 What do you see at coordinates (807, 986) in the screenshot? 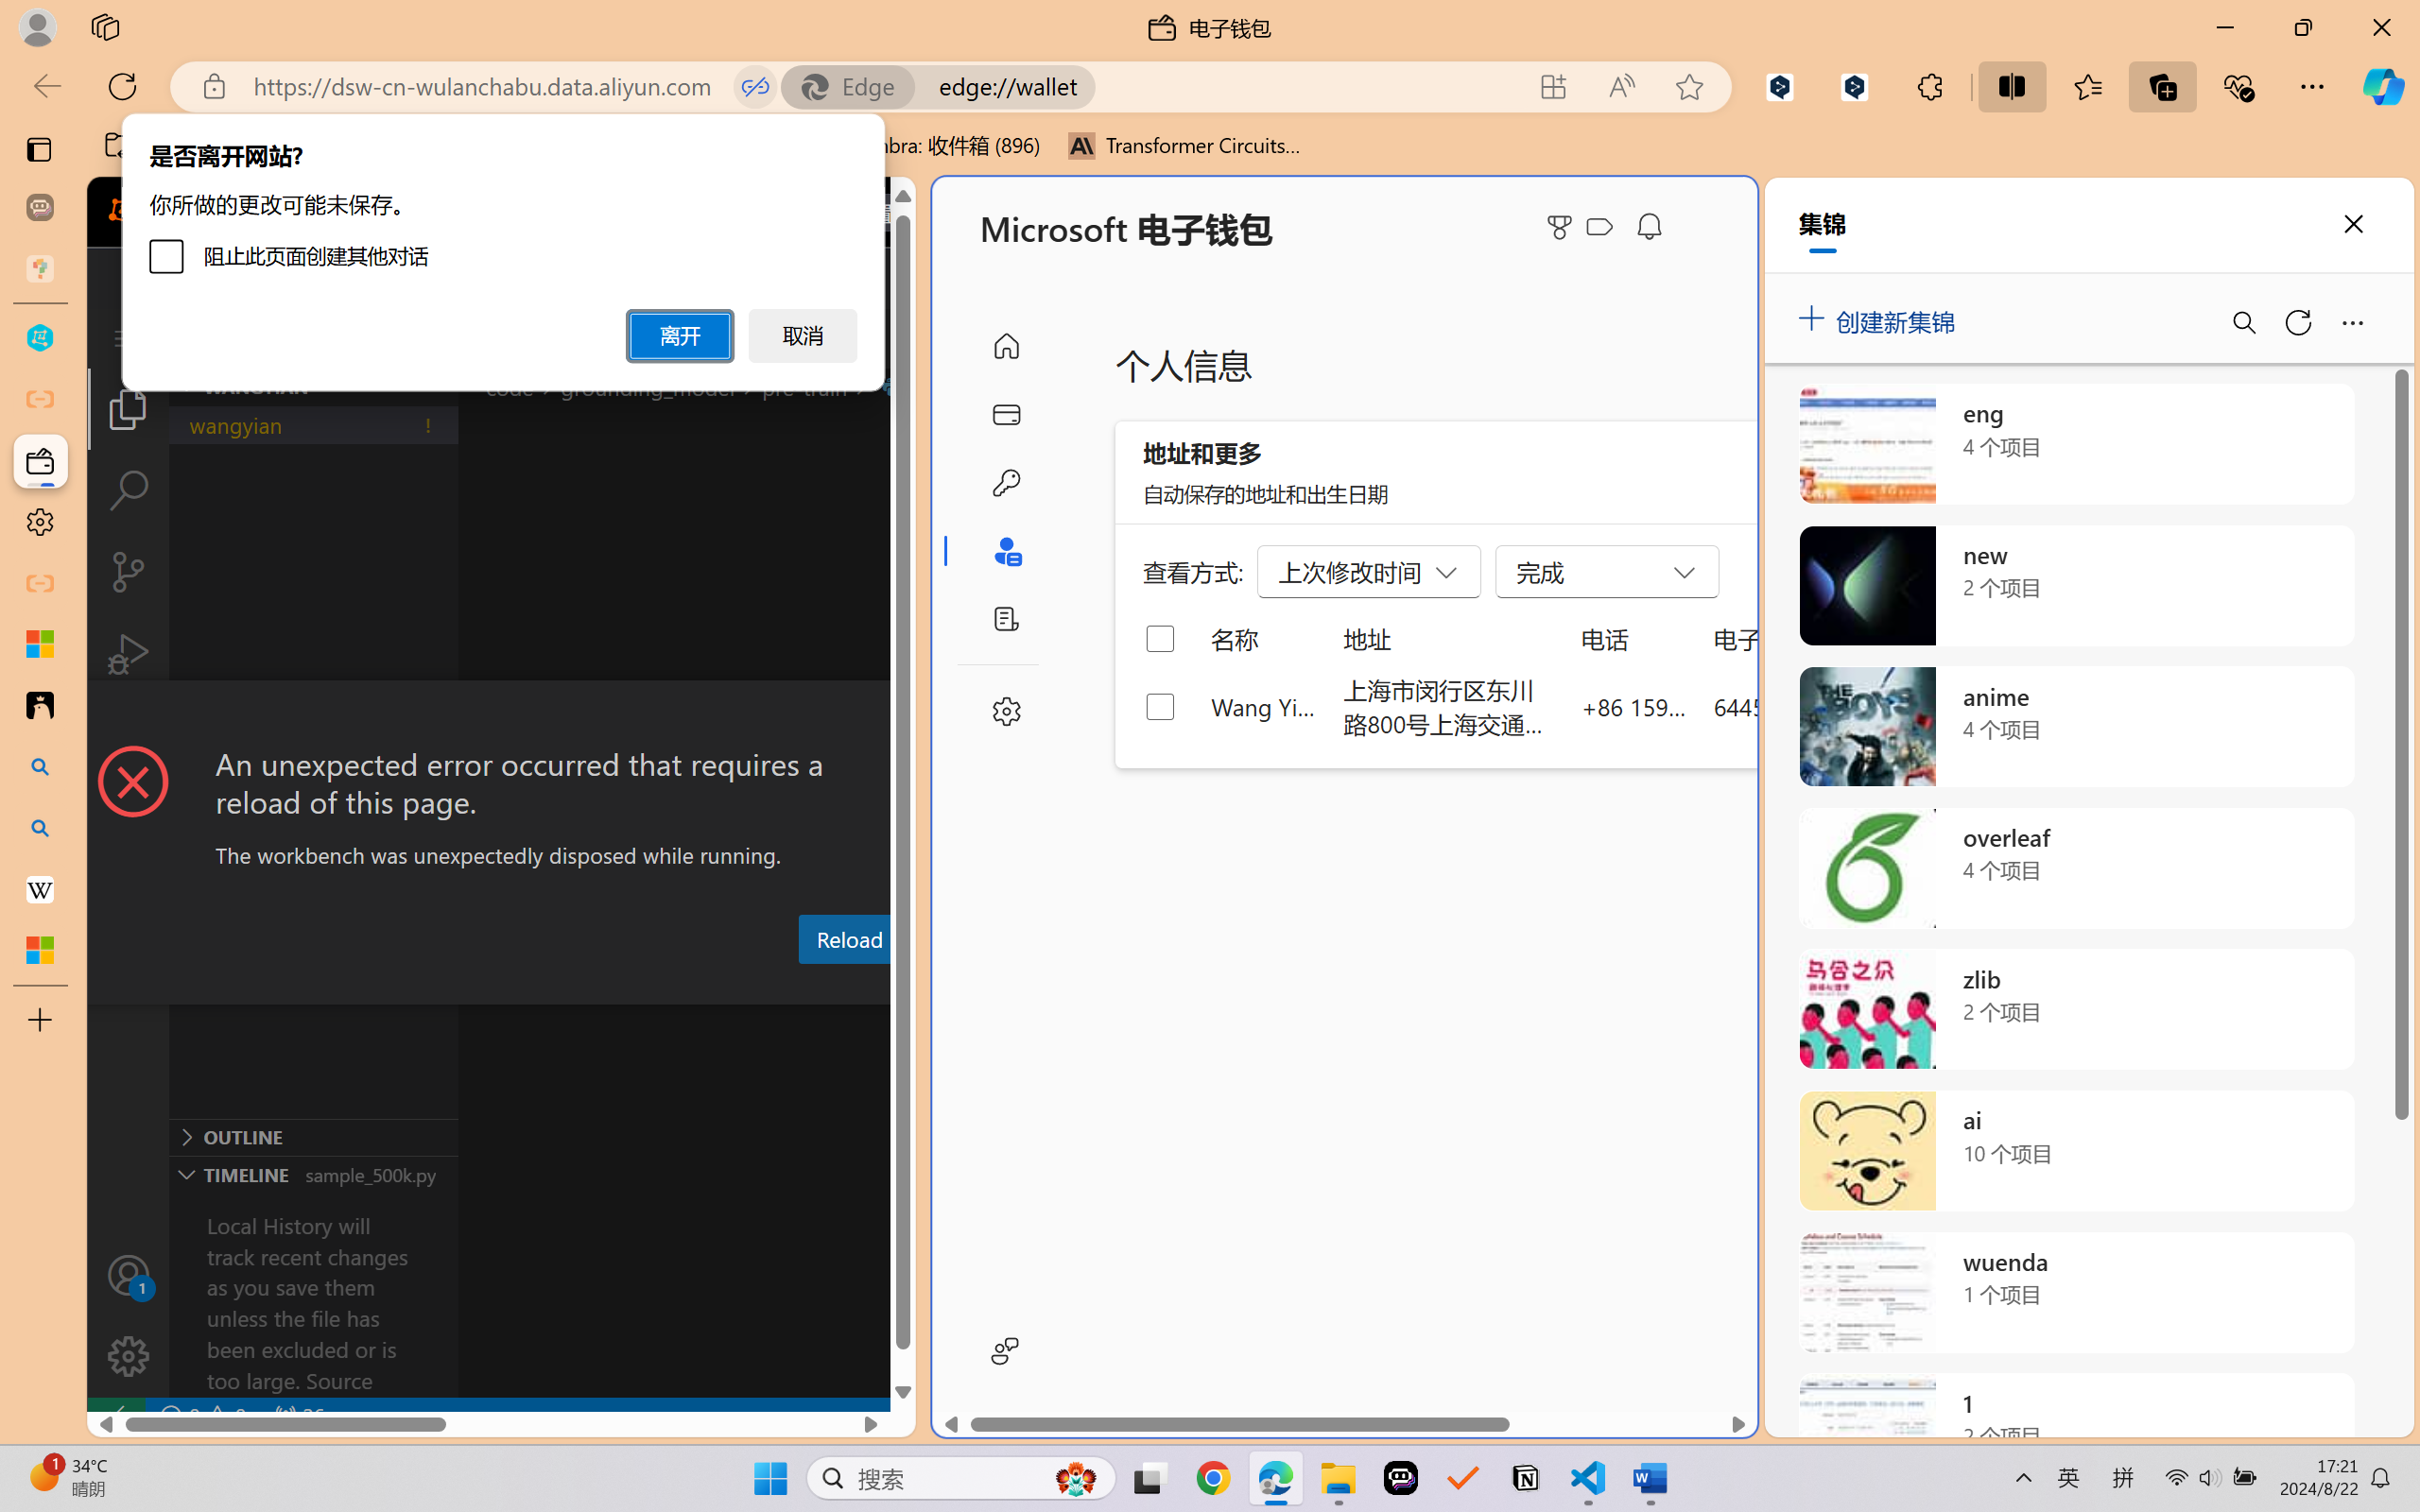
I see `Debug Console (Ctrl+Shift+Y)` at bounding box center [807, 986].